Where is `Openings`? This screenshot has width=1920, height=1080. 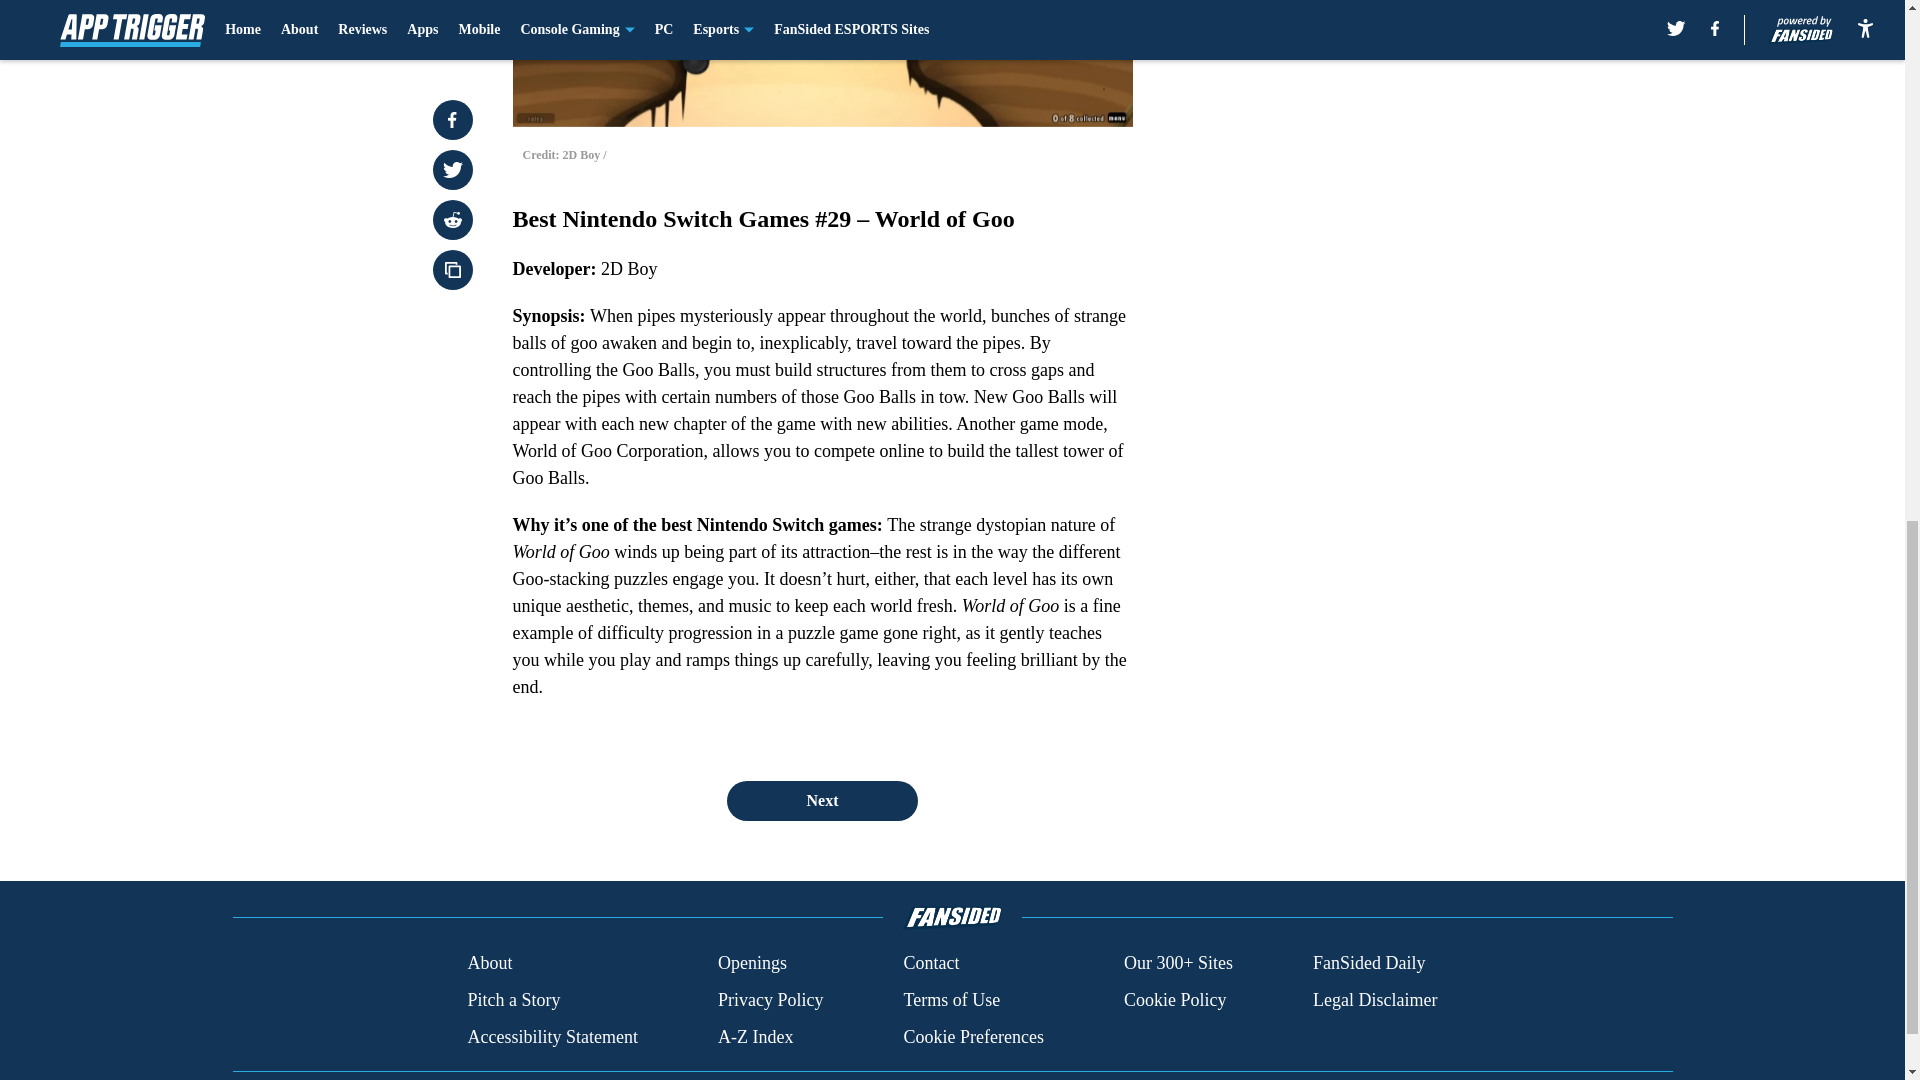
Openings is located at coordinates (752, 964).